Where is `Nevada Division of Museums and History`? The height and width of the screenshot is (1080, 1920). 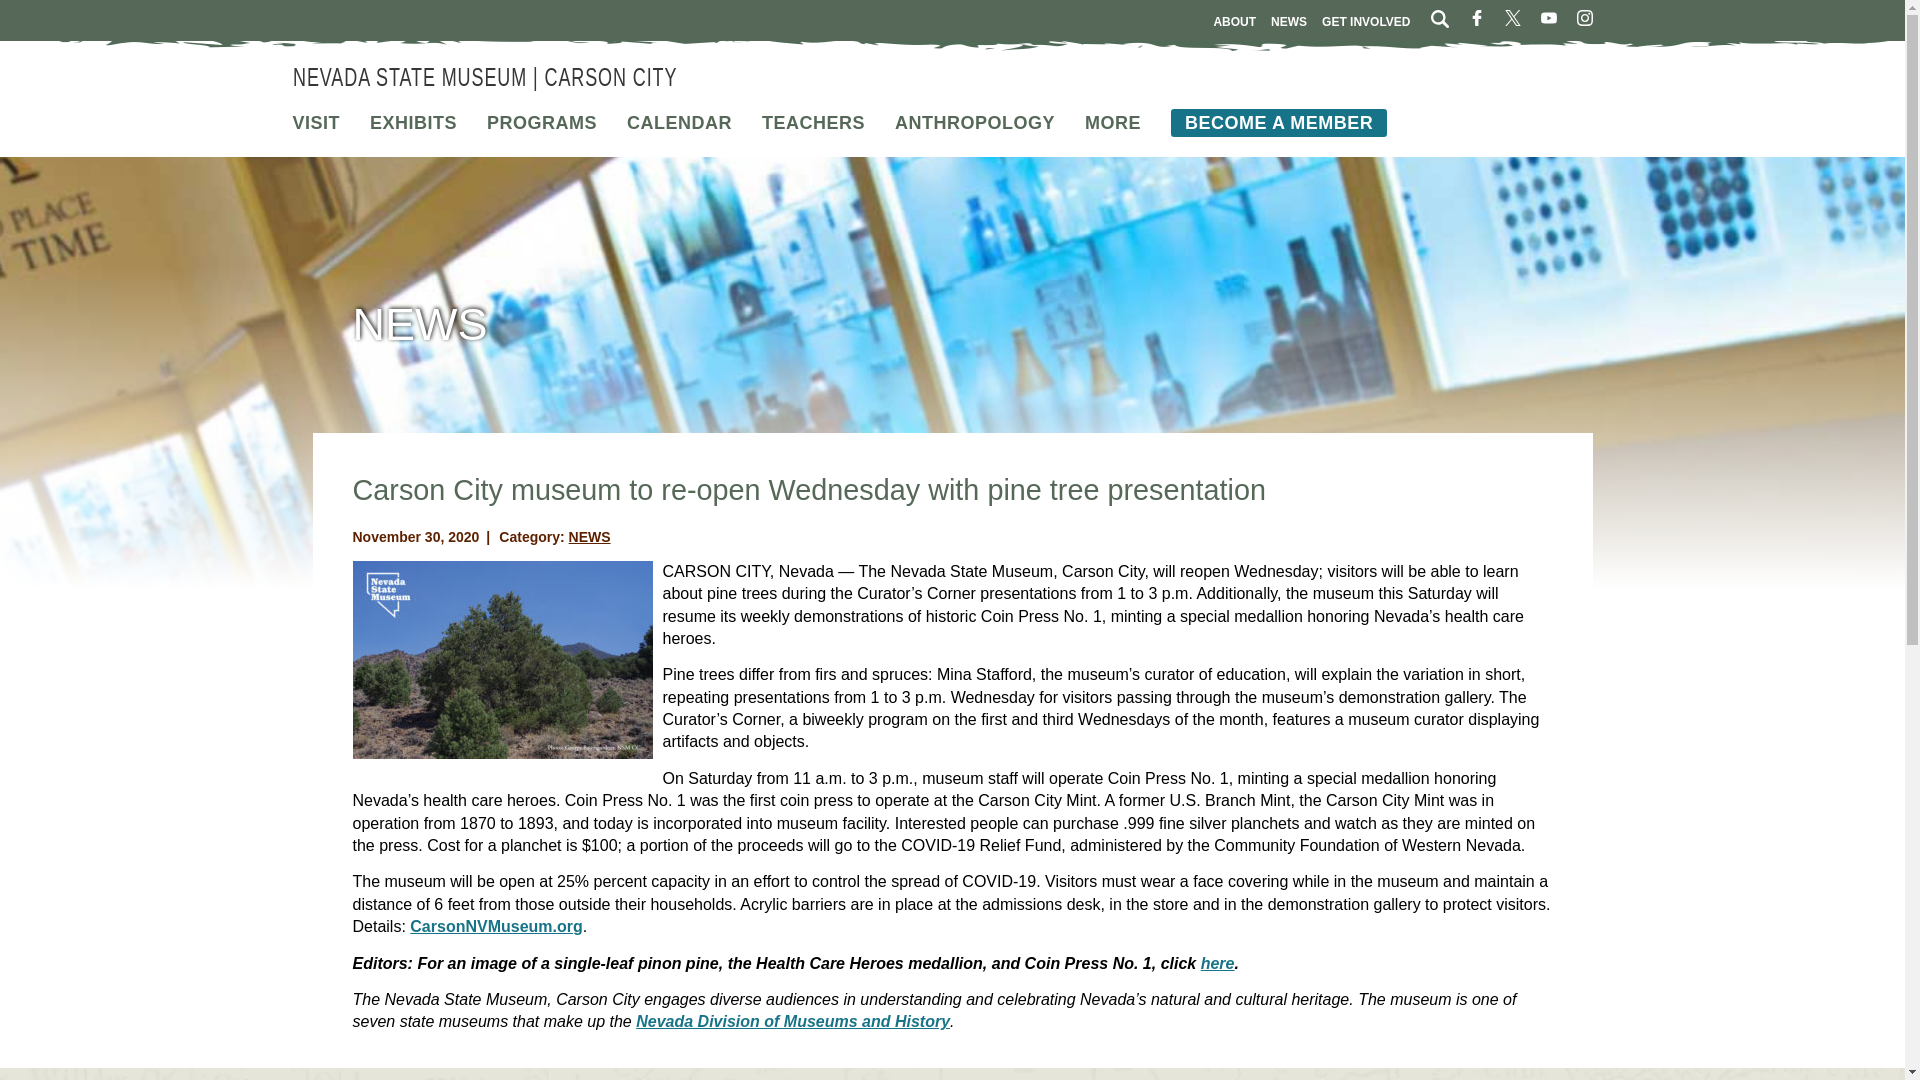 Nevada Division of Museums and History is located at coordinates (792, 1022).